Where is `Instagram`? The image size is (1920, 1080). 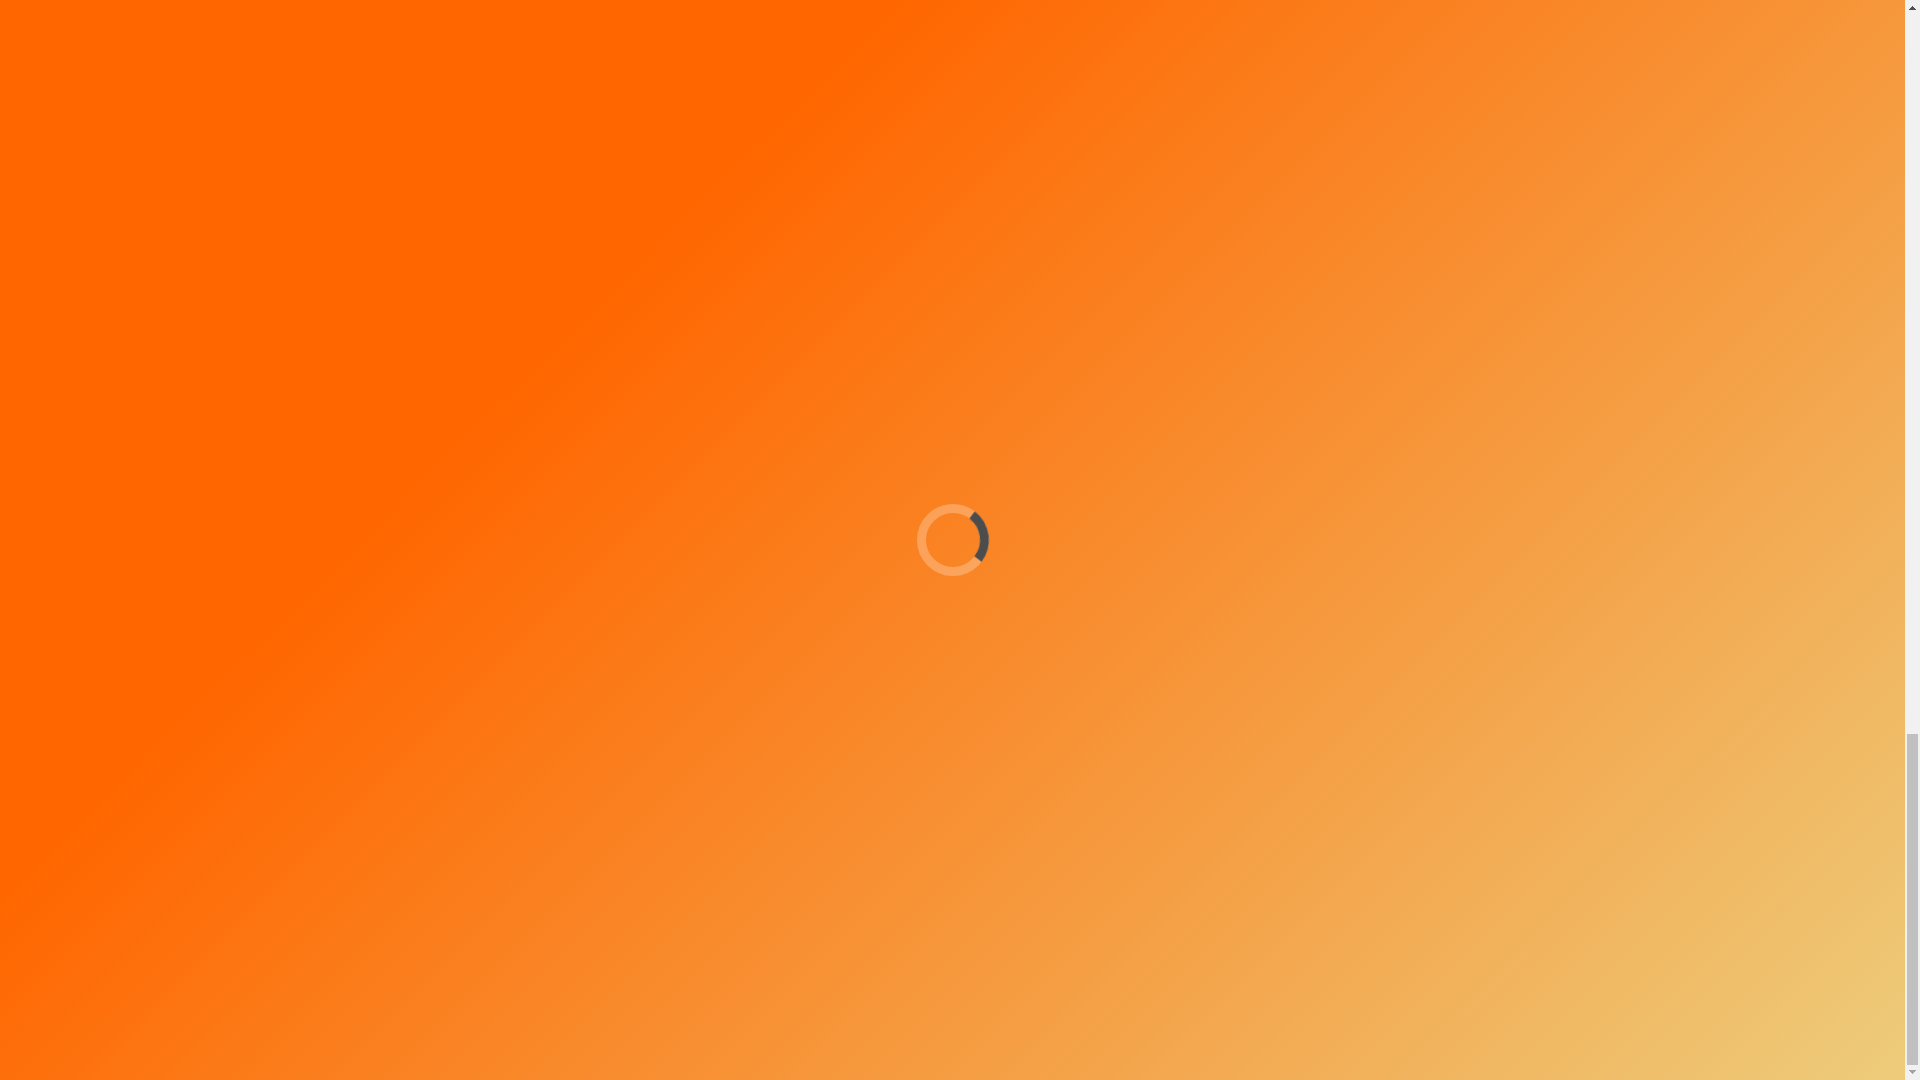
Instagram is located at coordinates (1086, 682).